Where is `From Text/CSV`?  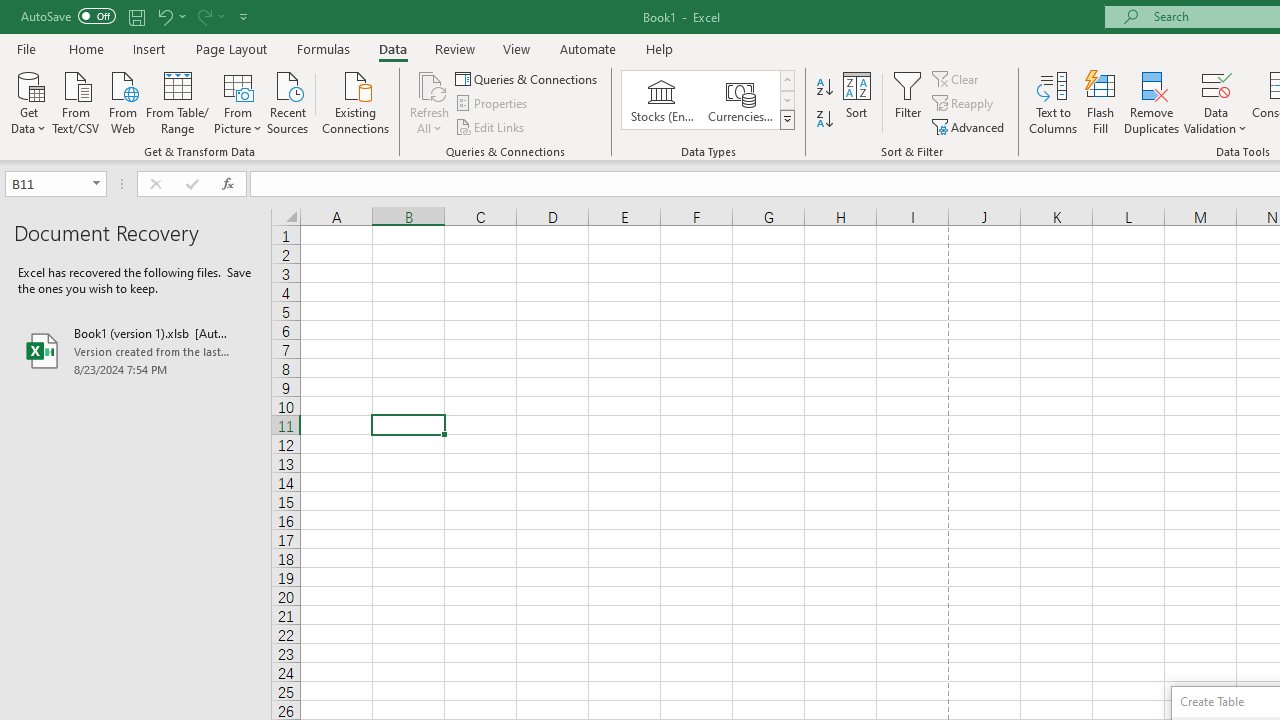 From Text/CSV is located at coordinates (76, 101).